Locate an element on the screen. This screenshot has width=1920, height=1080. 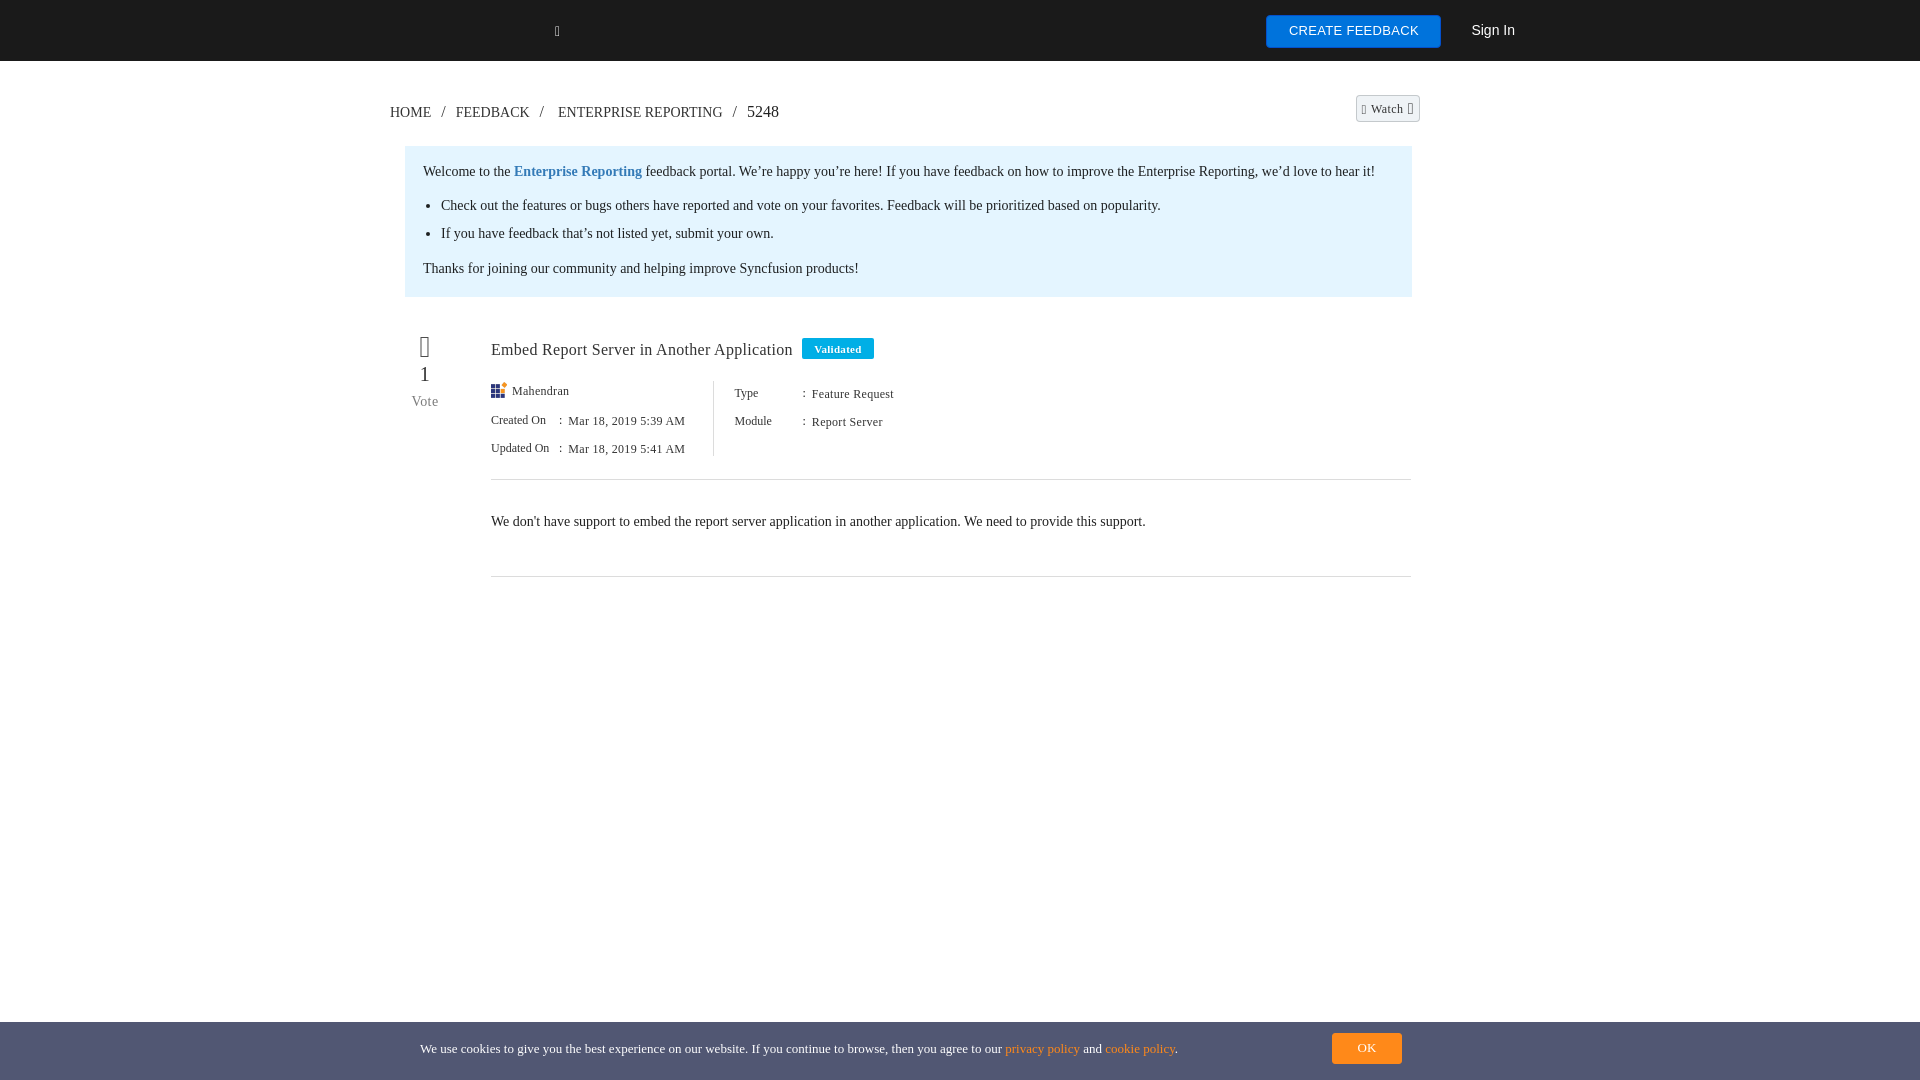
HOME is located at coordinates (410, 112).